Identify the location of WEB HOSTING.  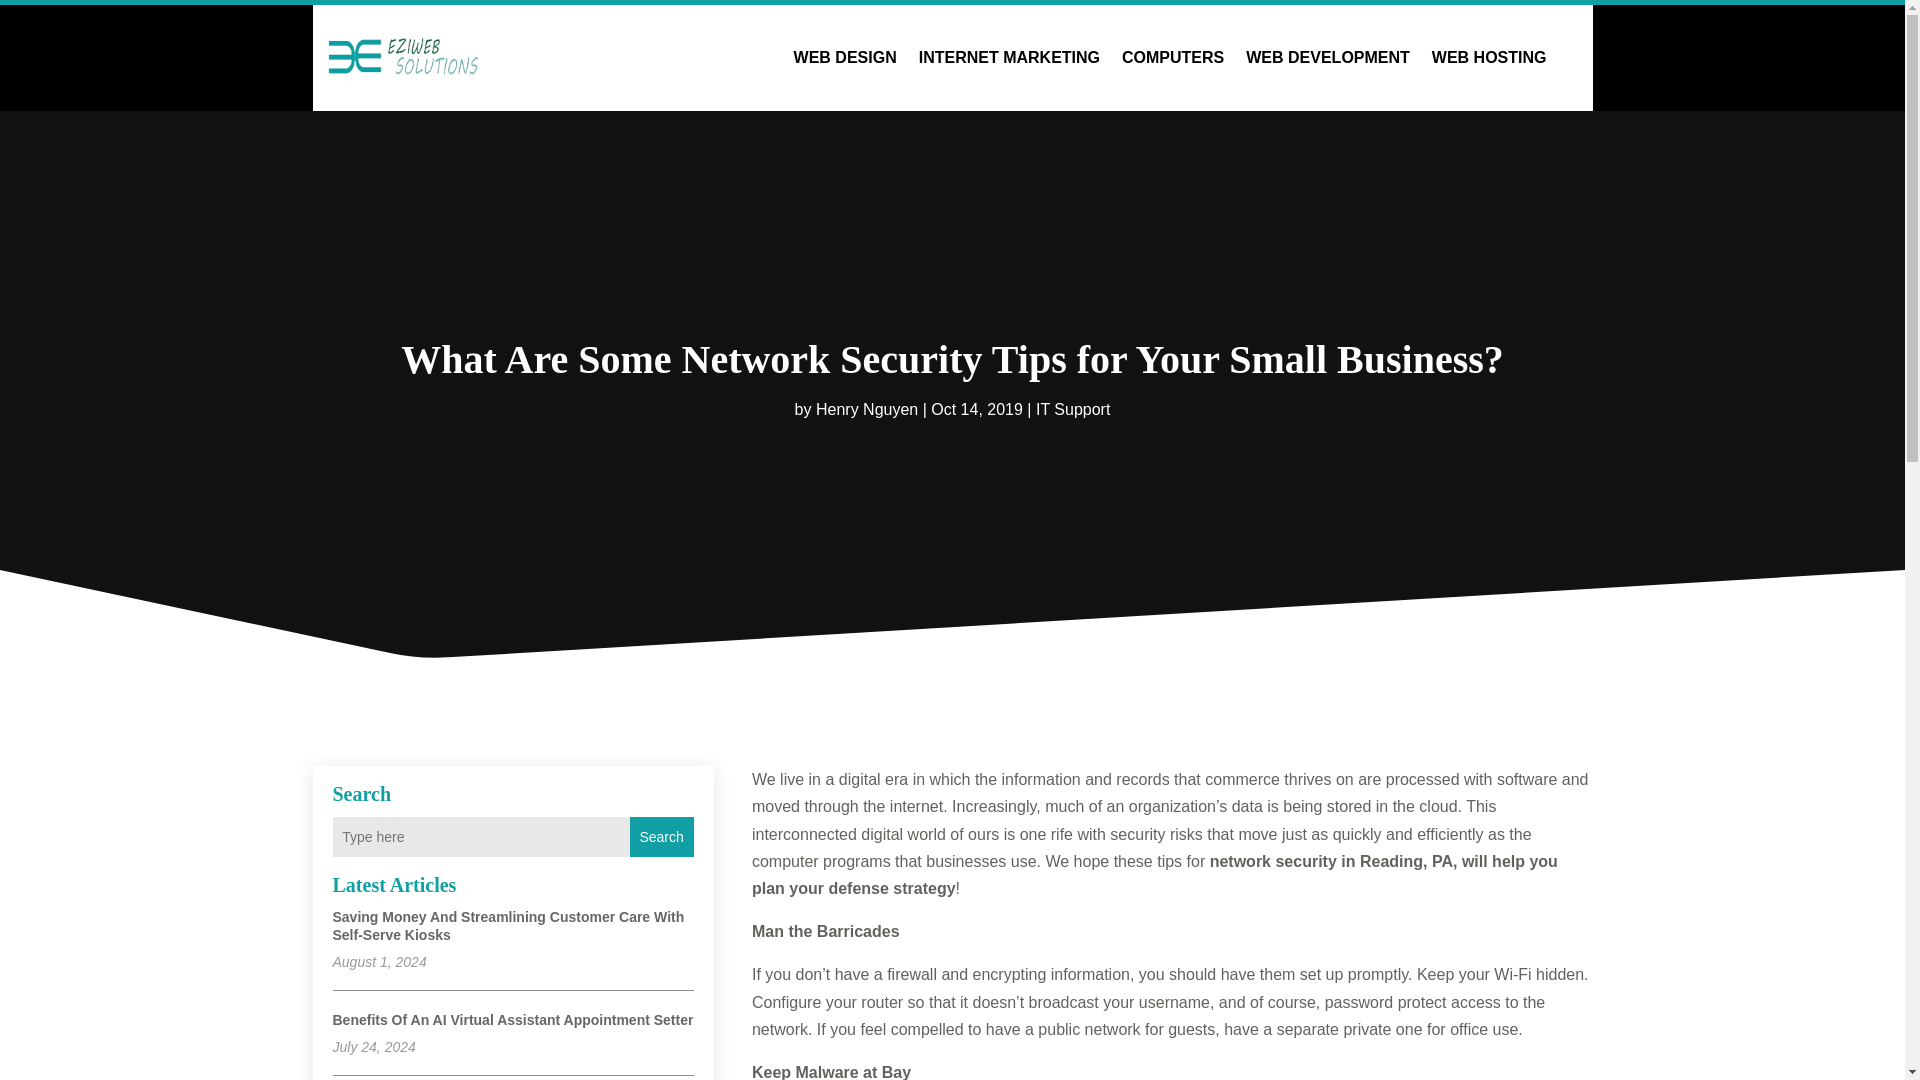
(1490, 58).